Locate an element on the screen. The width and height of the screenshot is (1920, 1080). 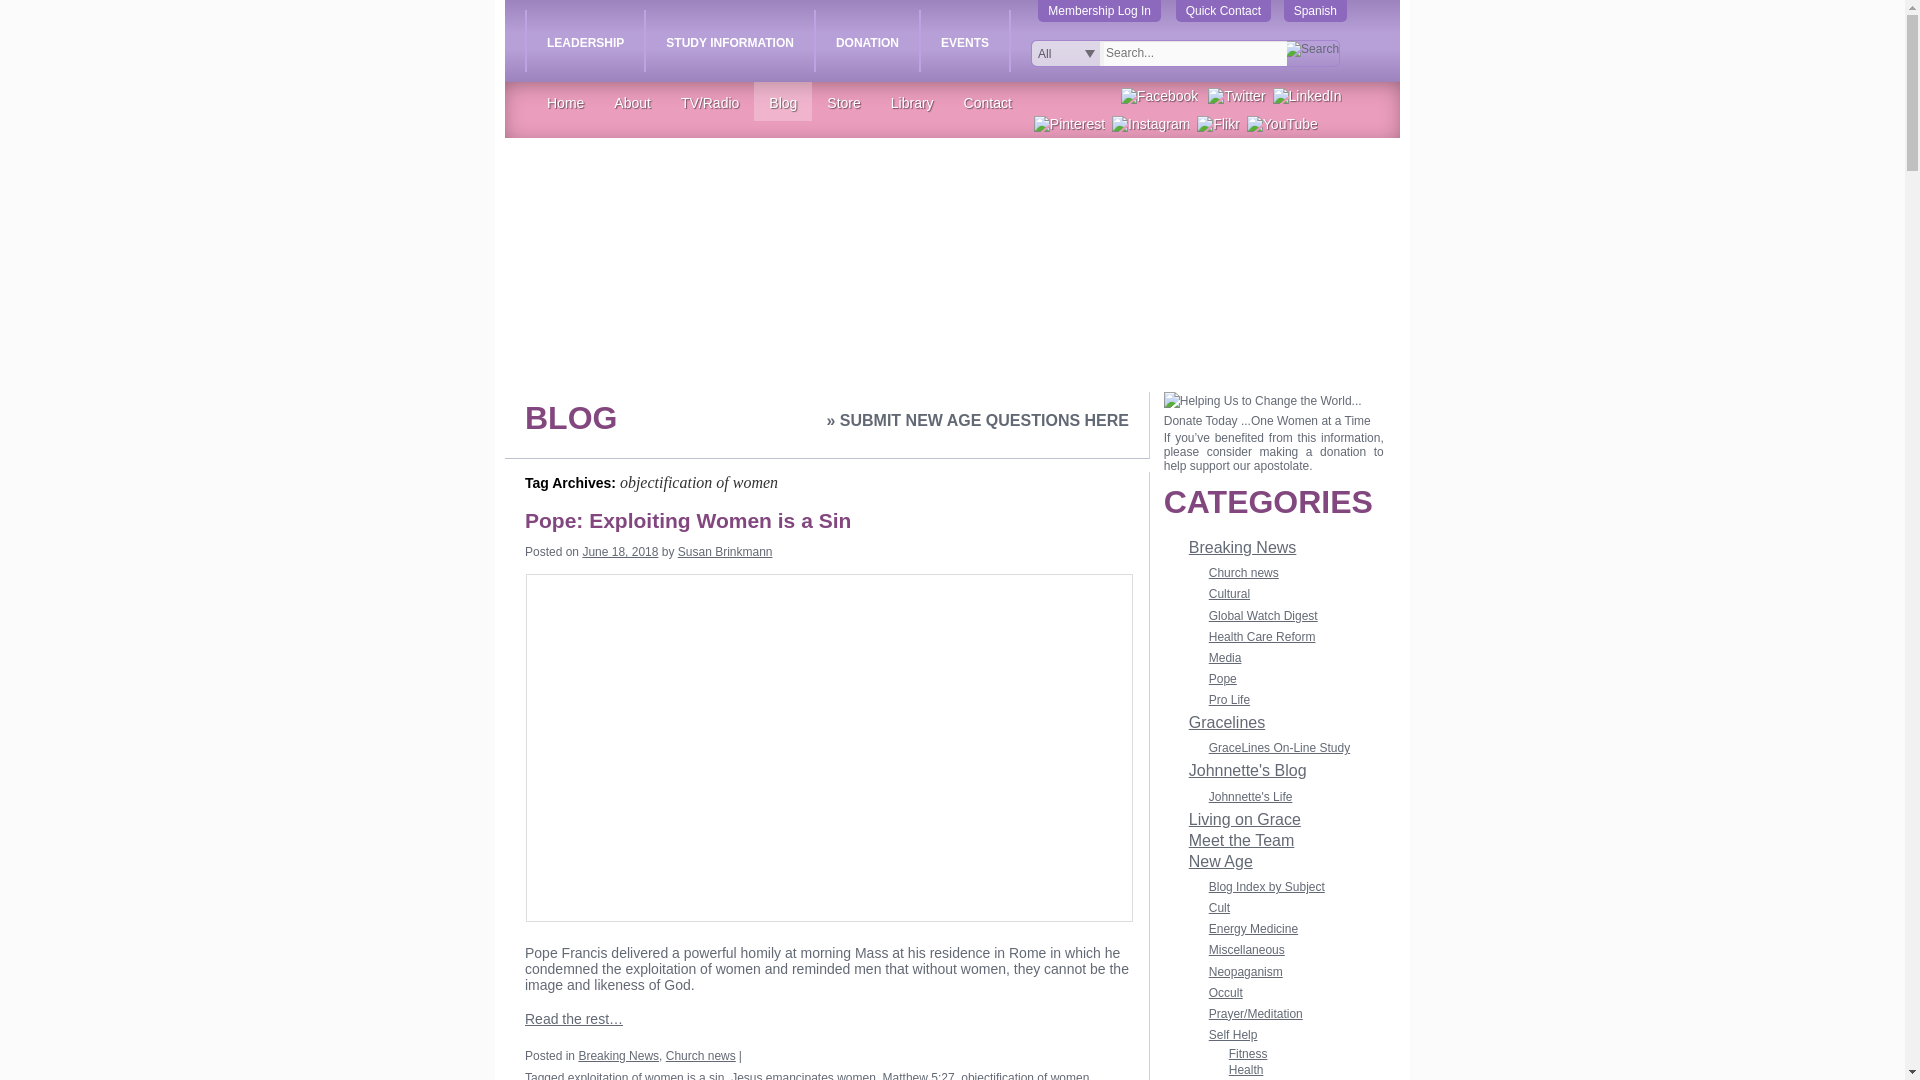
Church news is located at coordinates (700, 1055).